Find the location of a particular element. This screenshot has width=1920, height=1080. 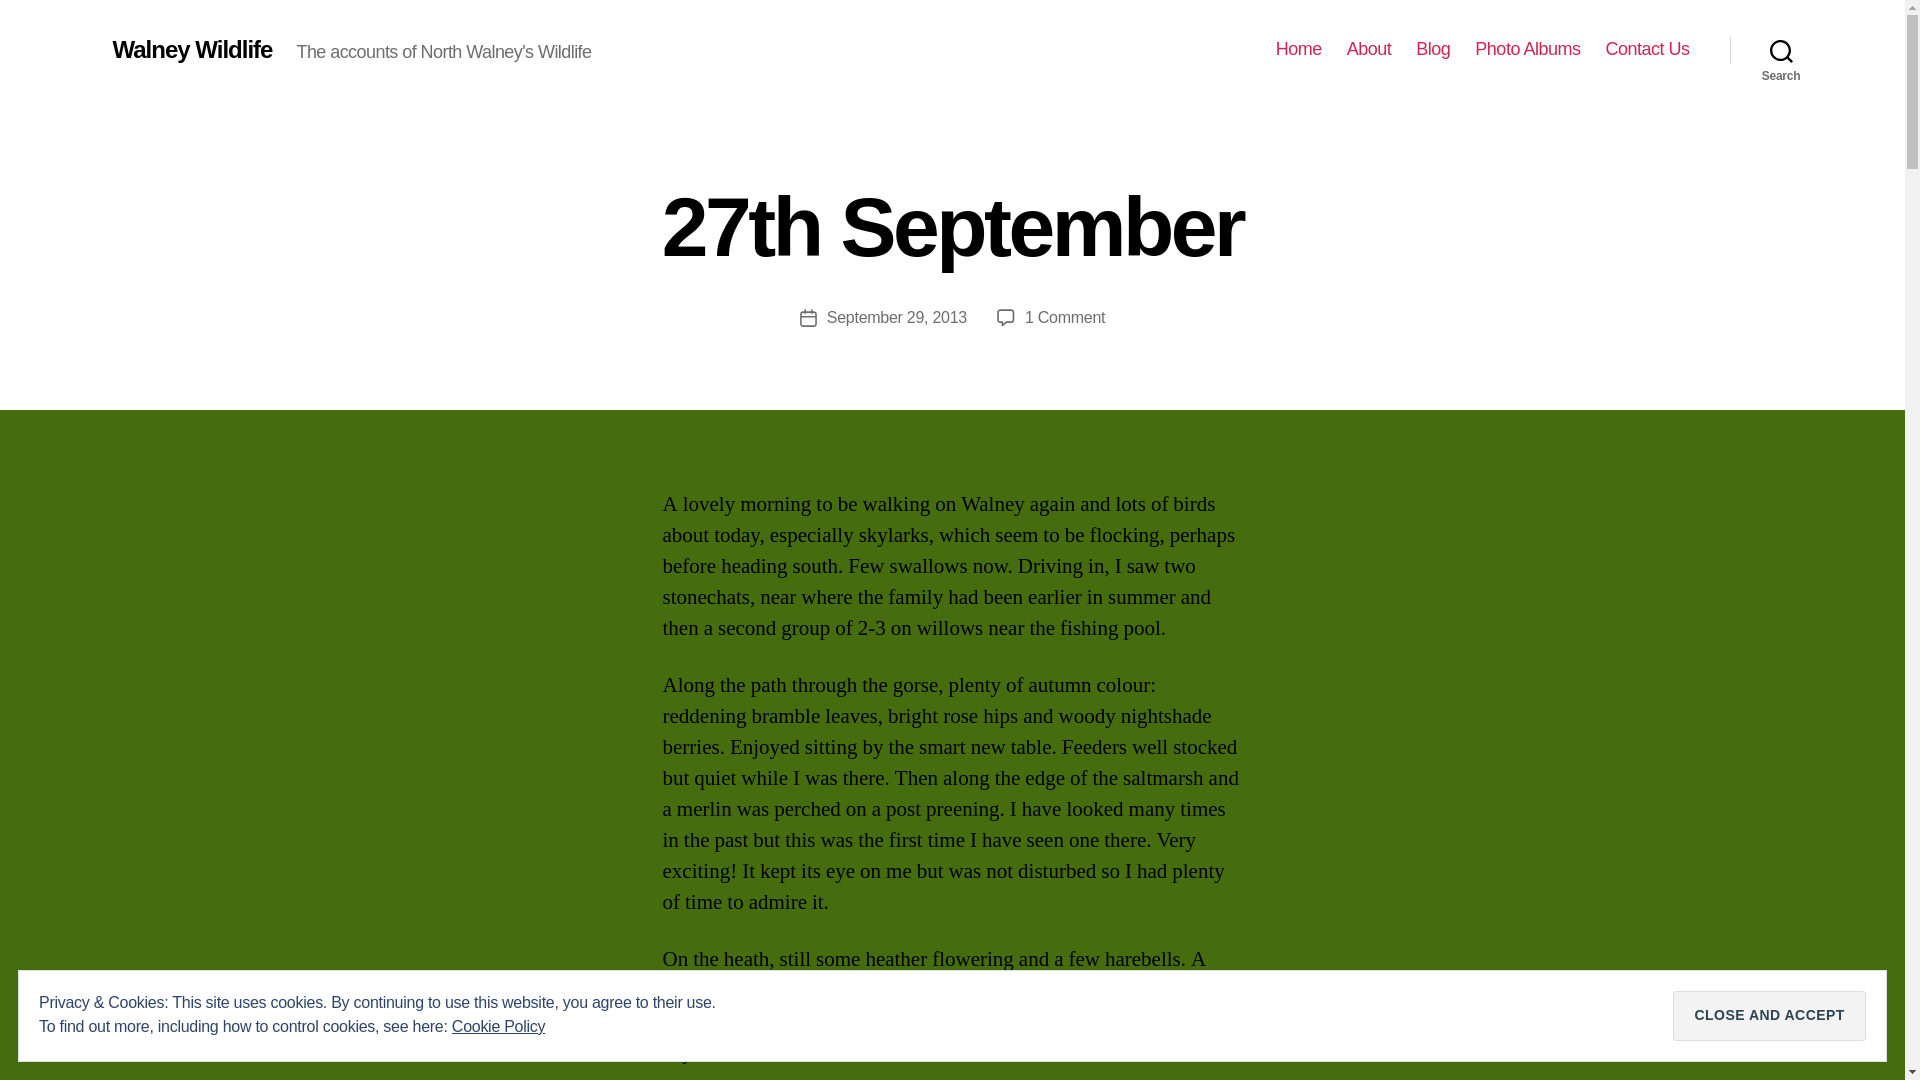

Walney Wildlife is located at coordinates (192, 49).